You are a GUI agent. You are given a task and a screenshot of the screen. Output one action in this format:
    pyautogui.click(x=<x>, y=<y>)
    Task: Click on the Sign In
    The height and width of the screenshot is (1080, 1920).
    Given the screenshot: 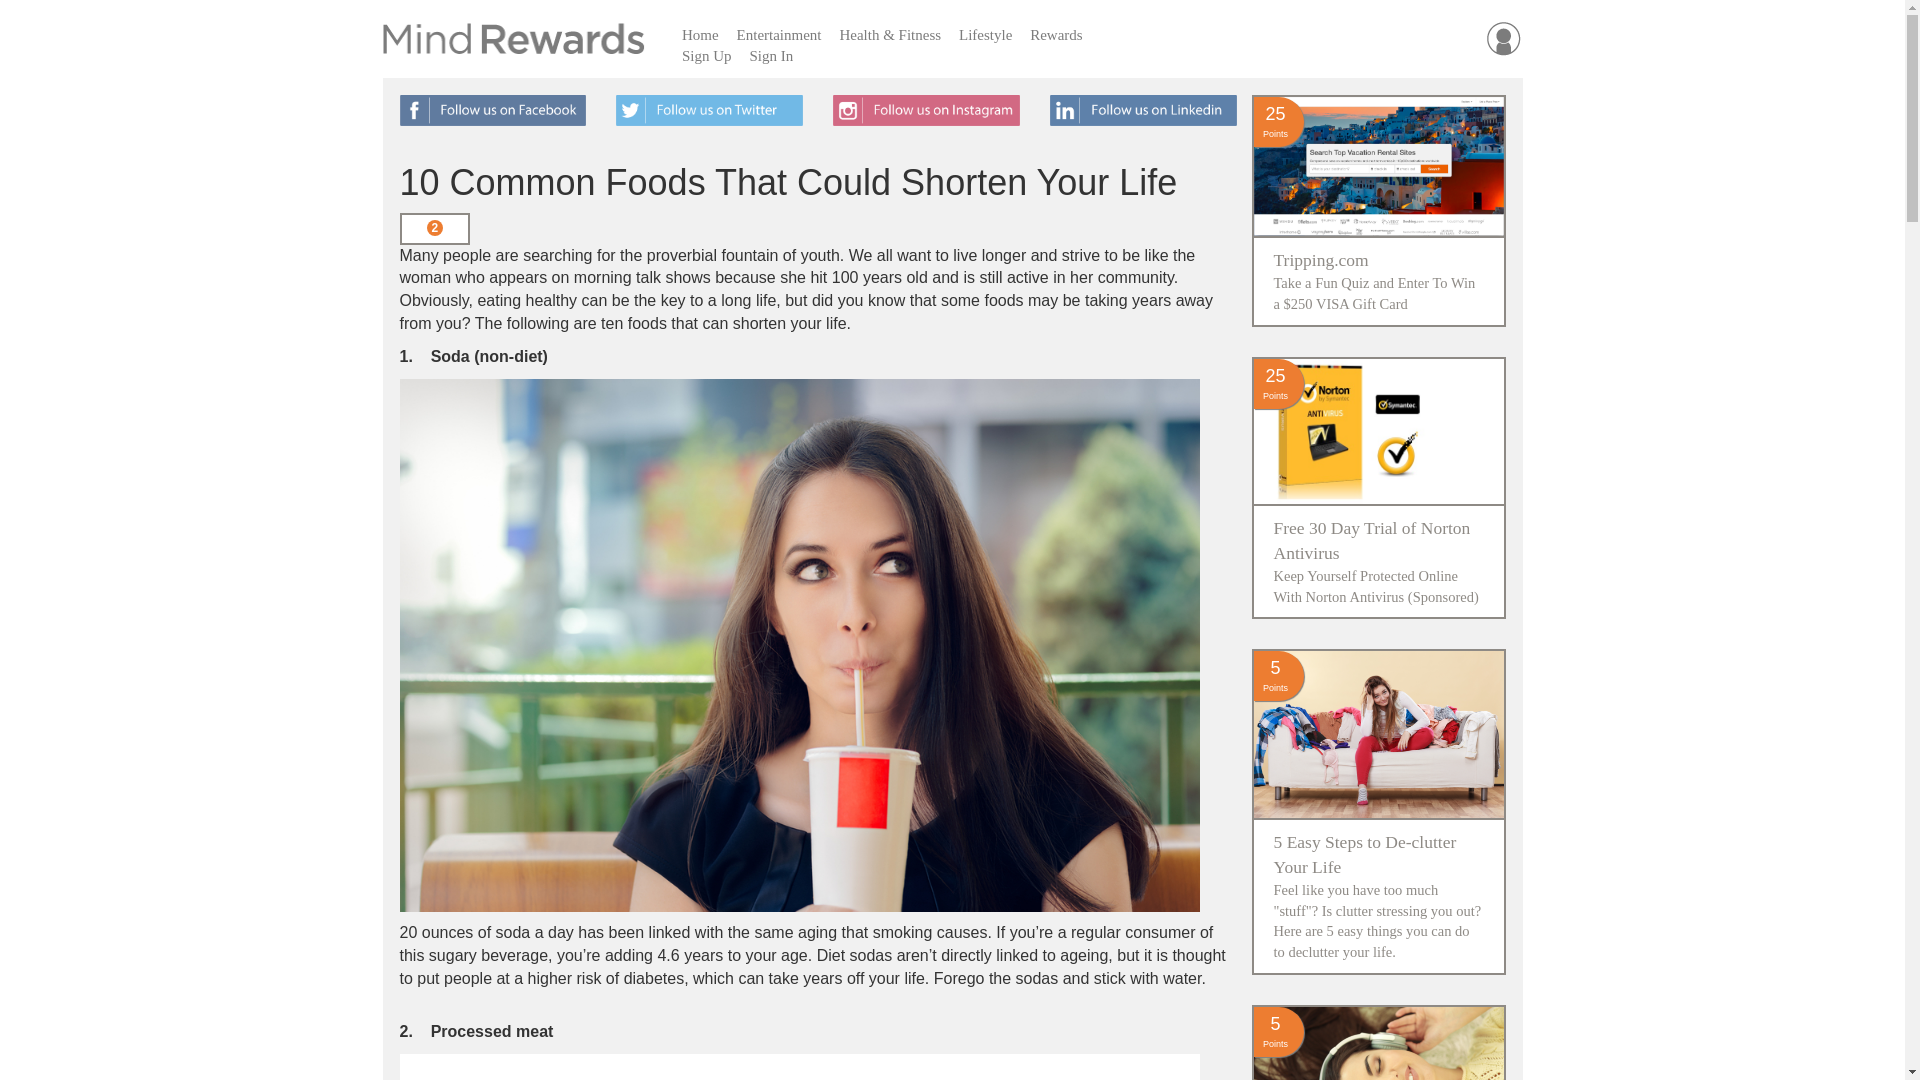 What is the action you would take?
    pyautogui.click(x=770, y=56)
    